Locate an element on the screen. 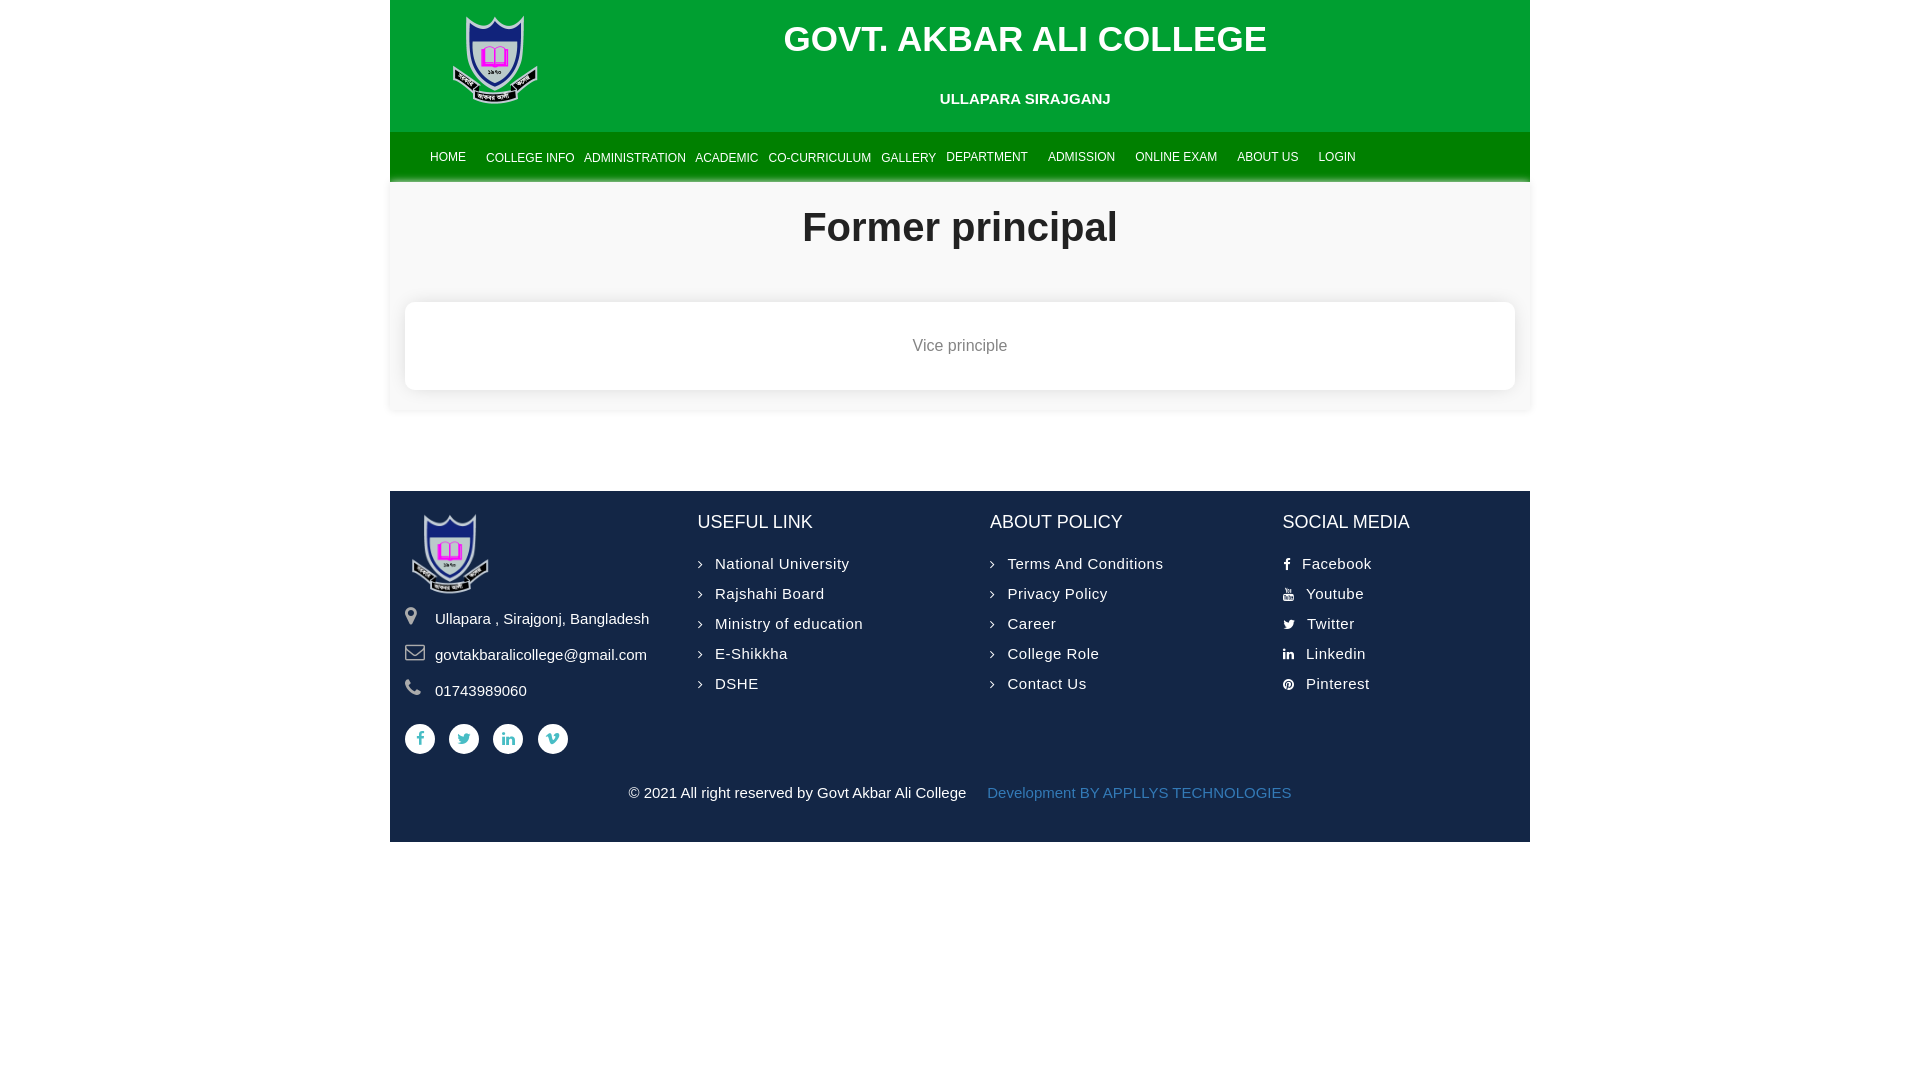  govtakbaralicollege@gmail.com is located at coordinates (552, 655).